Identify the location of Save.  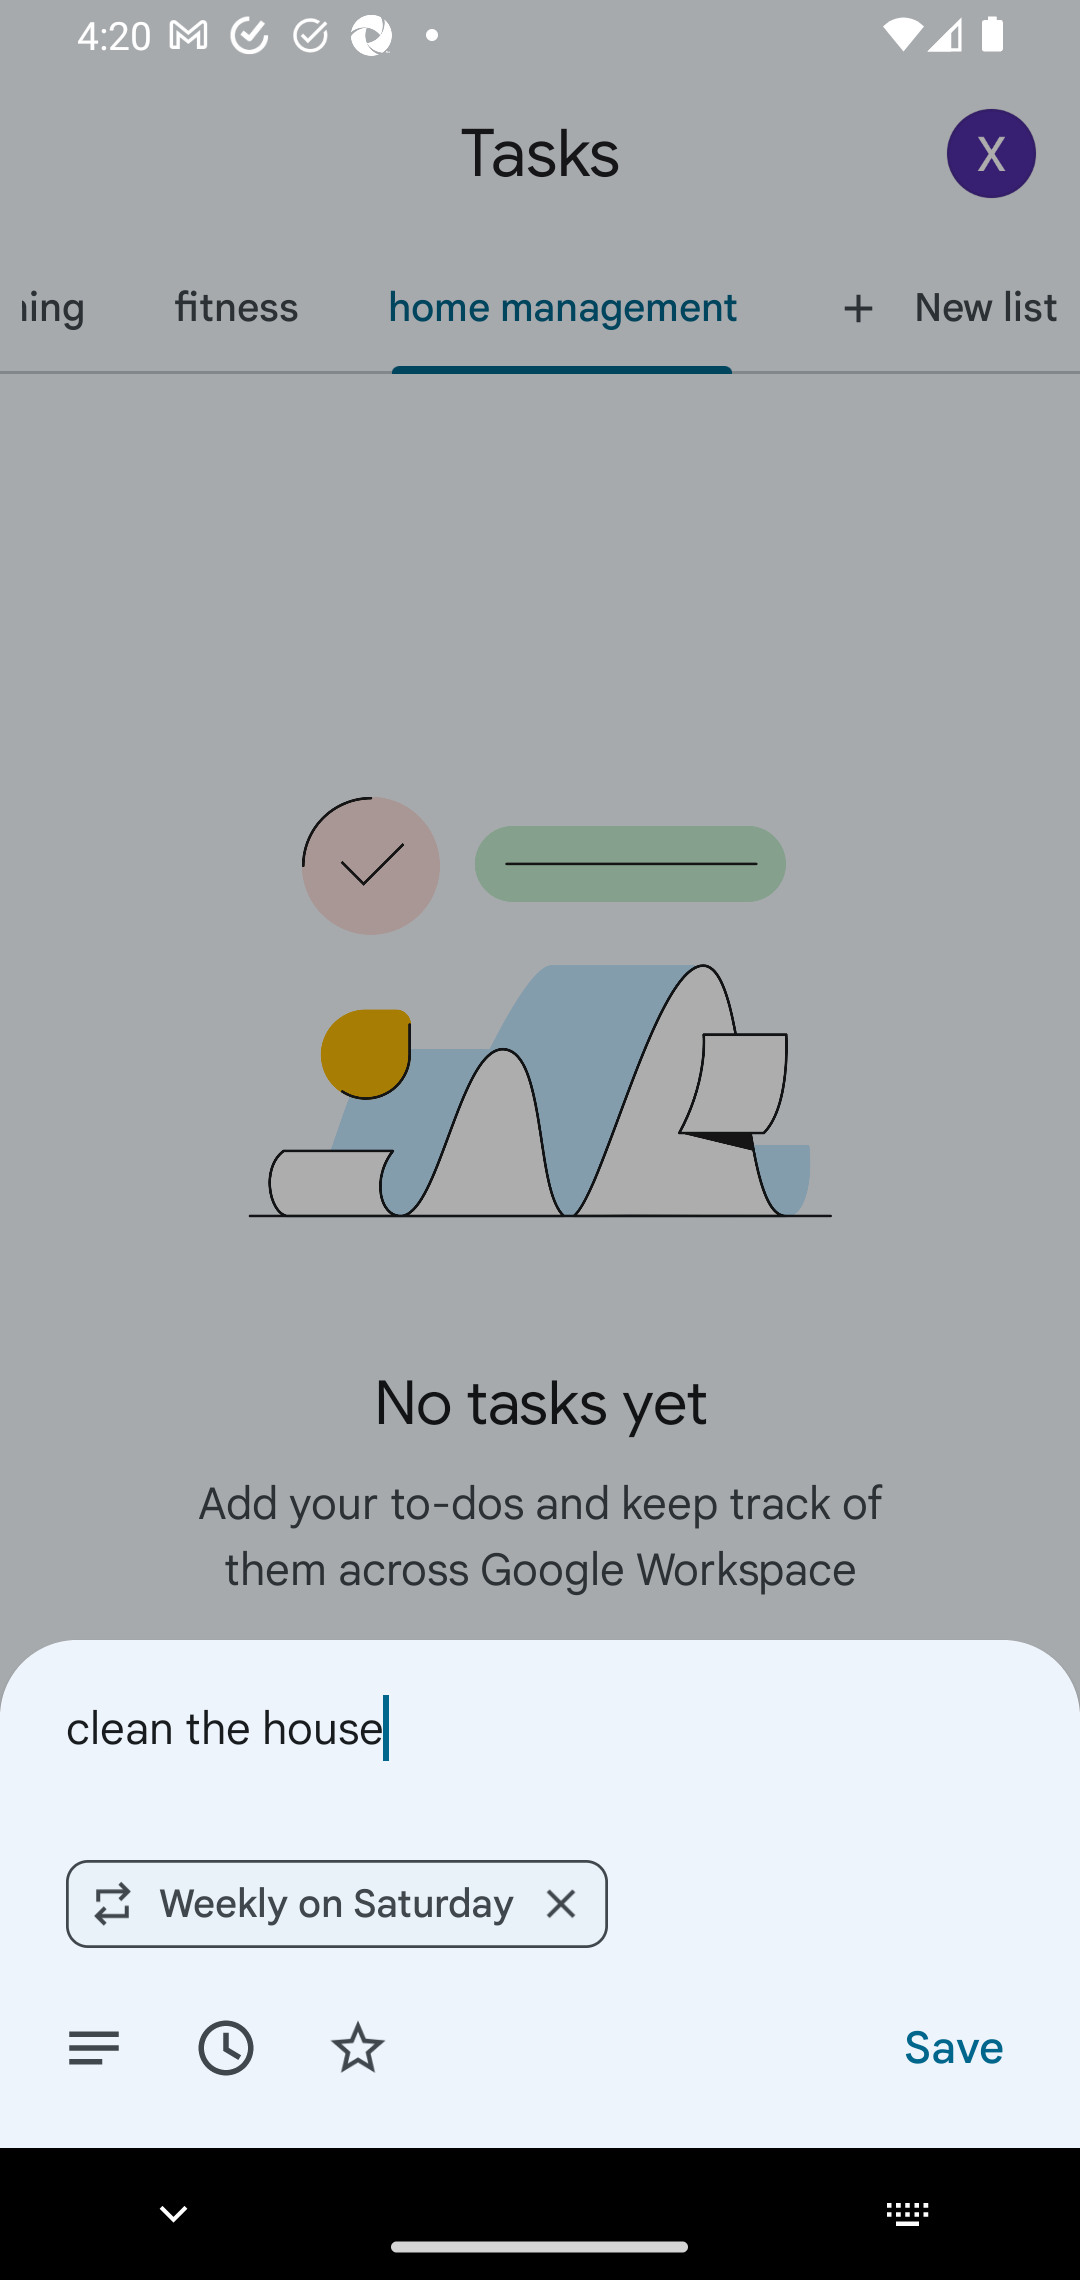
(952, 2046).